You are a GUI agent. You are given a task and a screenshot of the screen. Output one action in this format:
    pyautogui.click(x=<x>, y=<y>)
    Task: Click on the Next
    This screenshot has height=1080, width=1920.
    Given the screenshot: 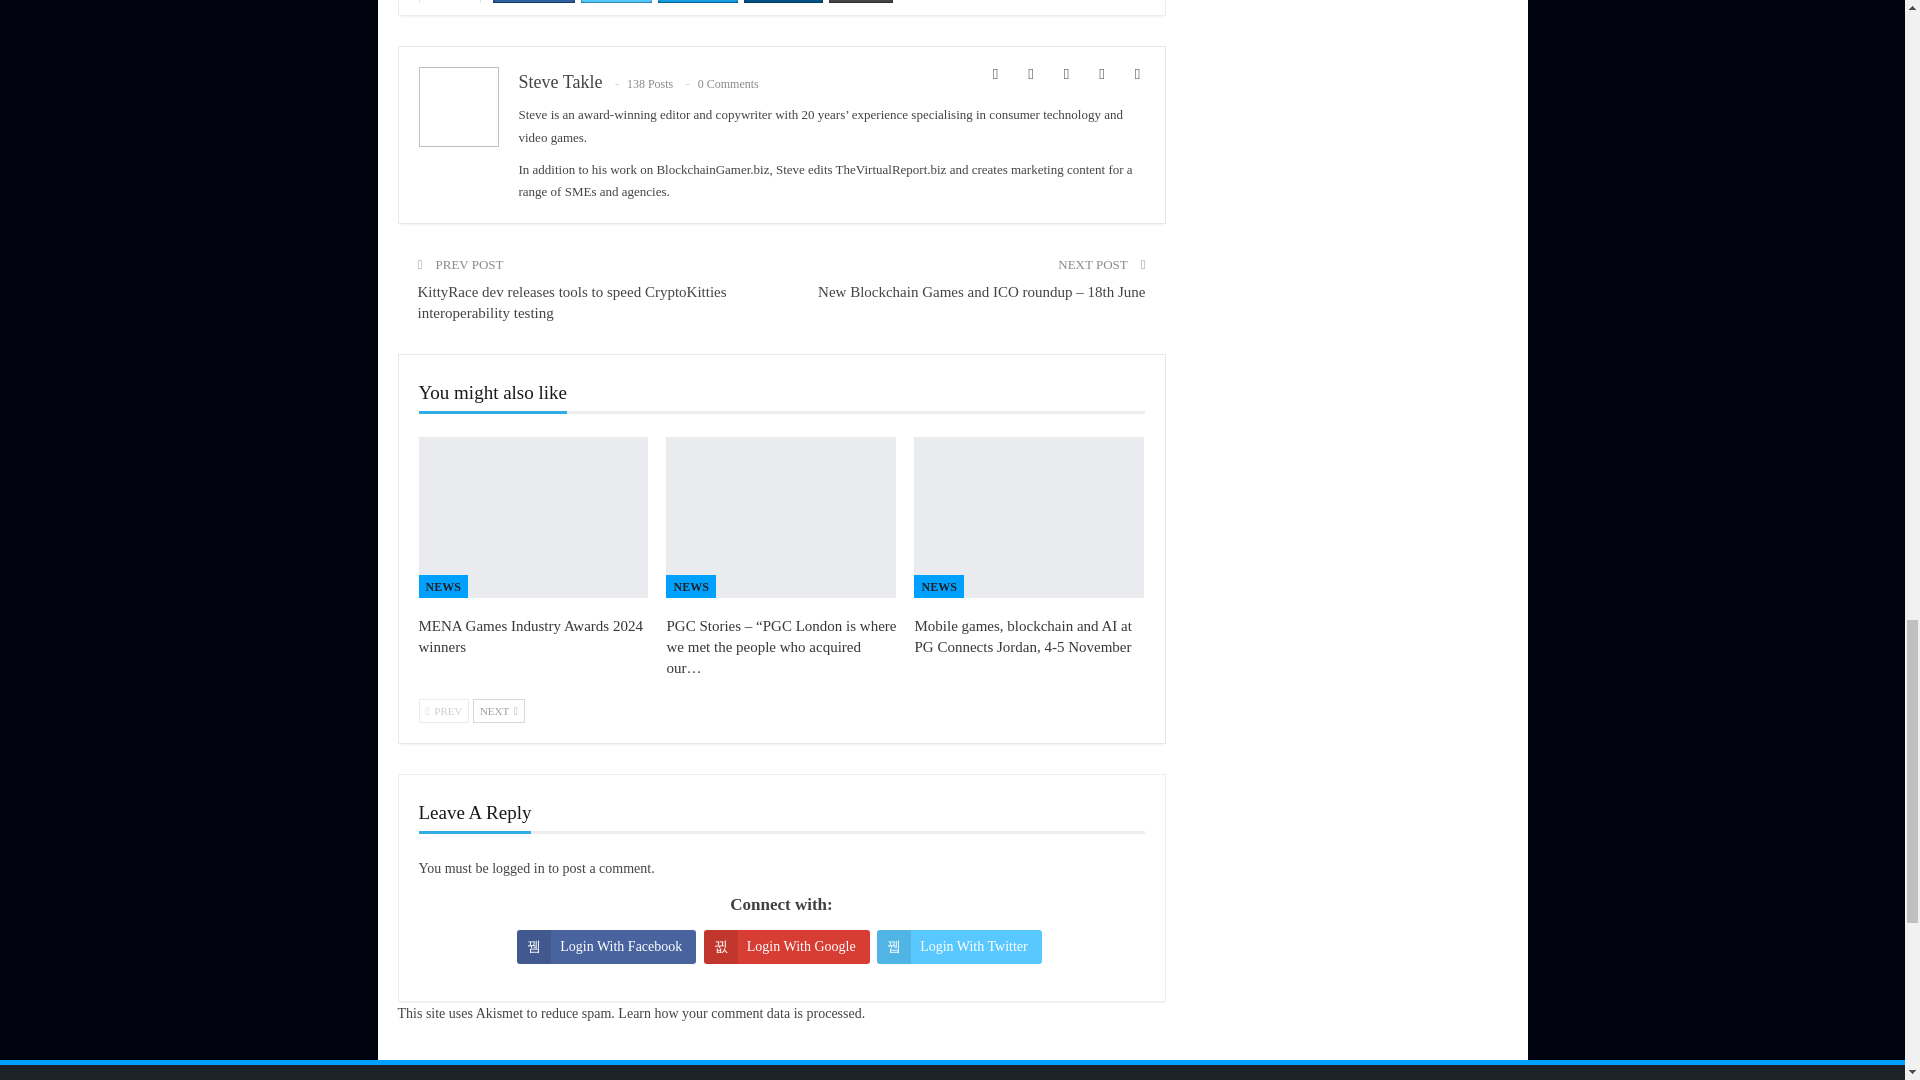 What is the action you would take?
    pyautogui.click(x=498, y=710)
    